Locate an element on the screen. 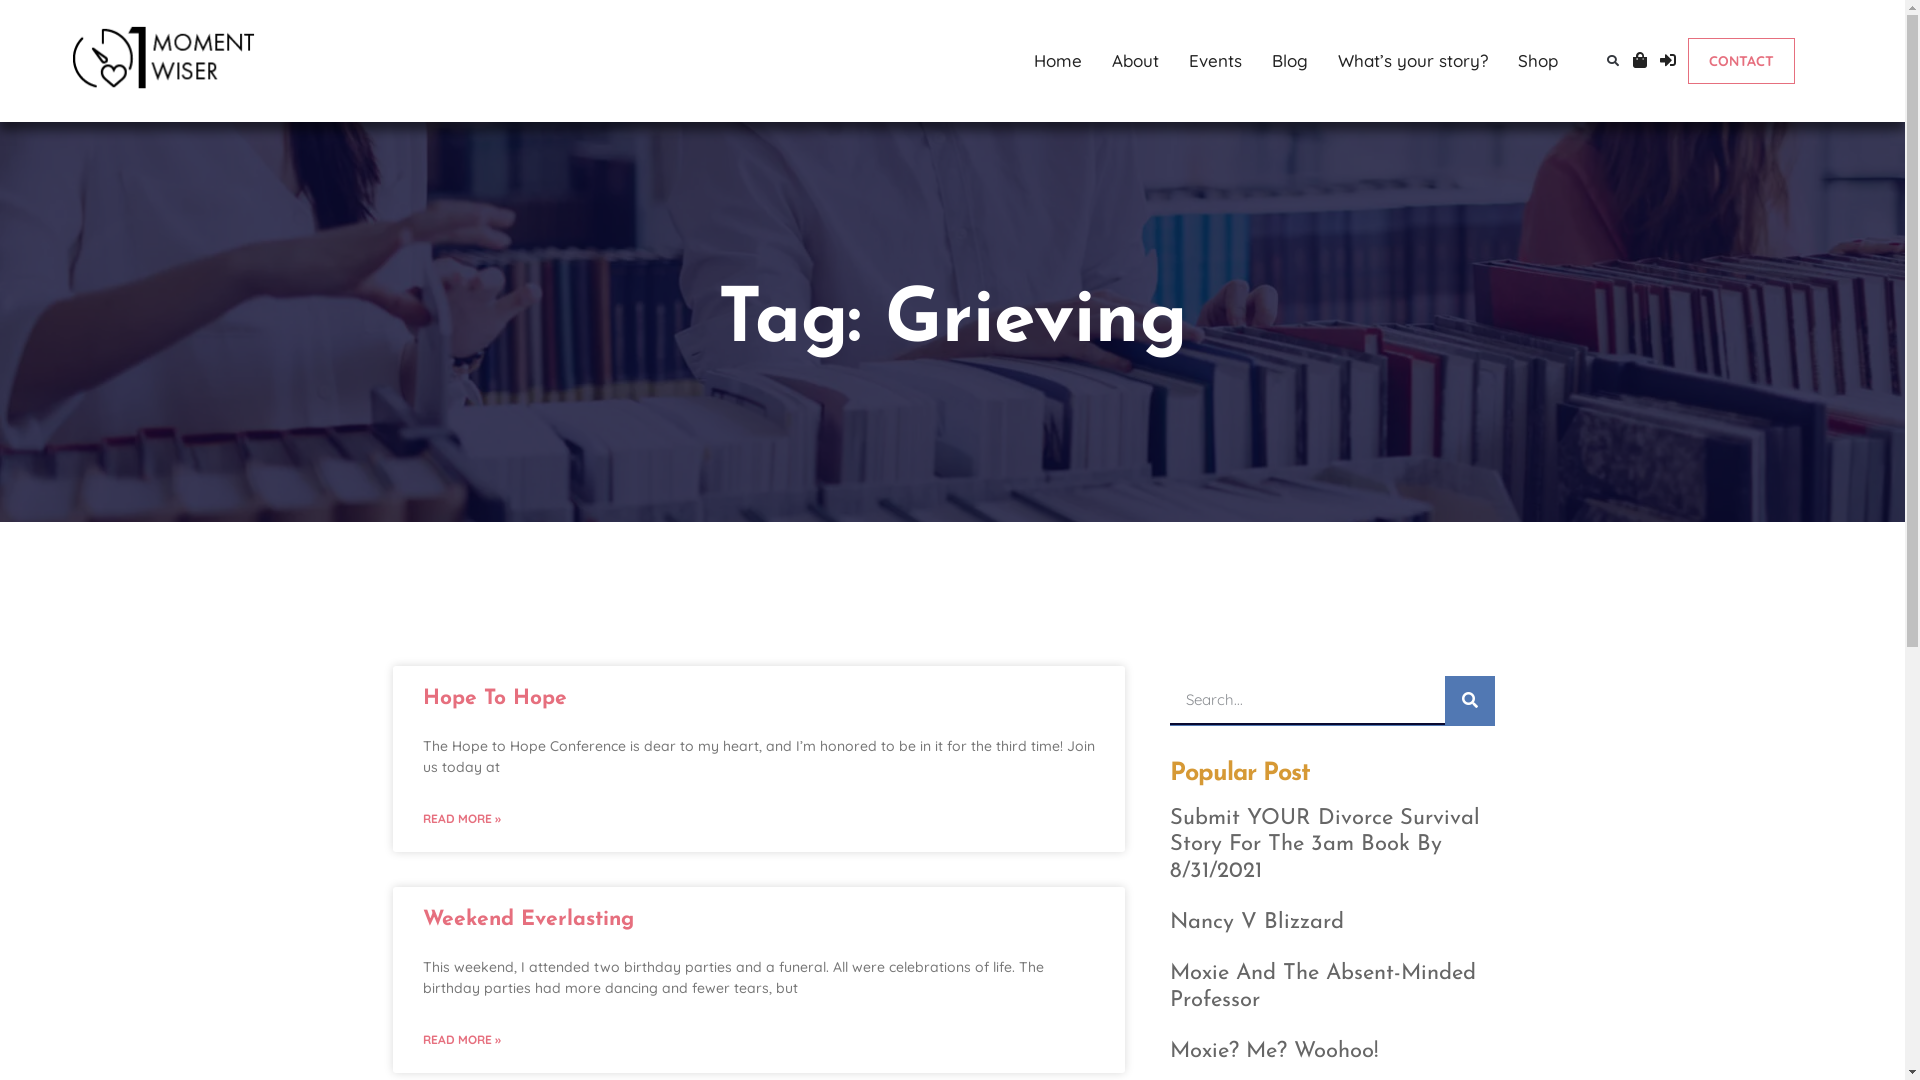  Home is located at coordinates (1058, 61).